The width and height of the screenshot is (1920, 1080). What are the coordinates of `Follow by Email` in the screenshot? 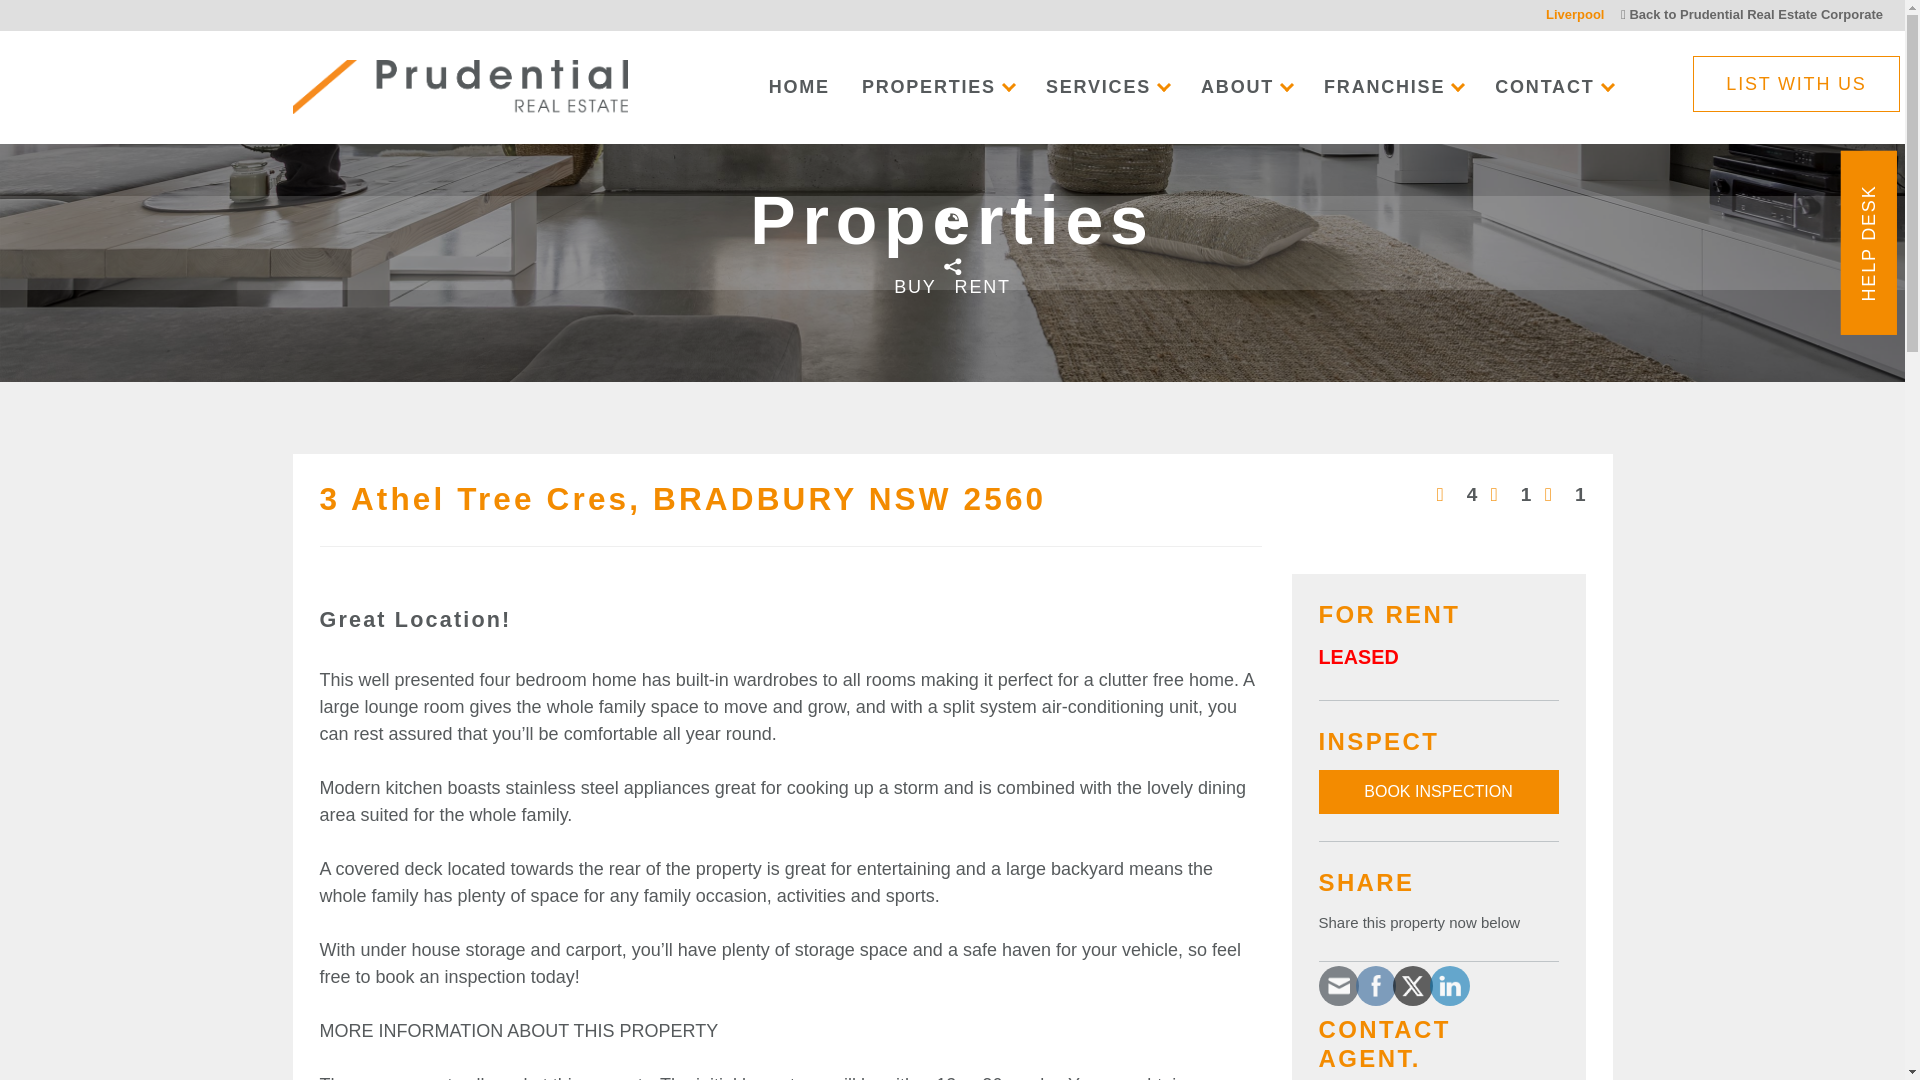 It's located at (1338, 986).